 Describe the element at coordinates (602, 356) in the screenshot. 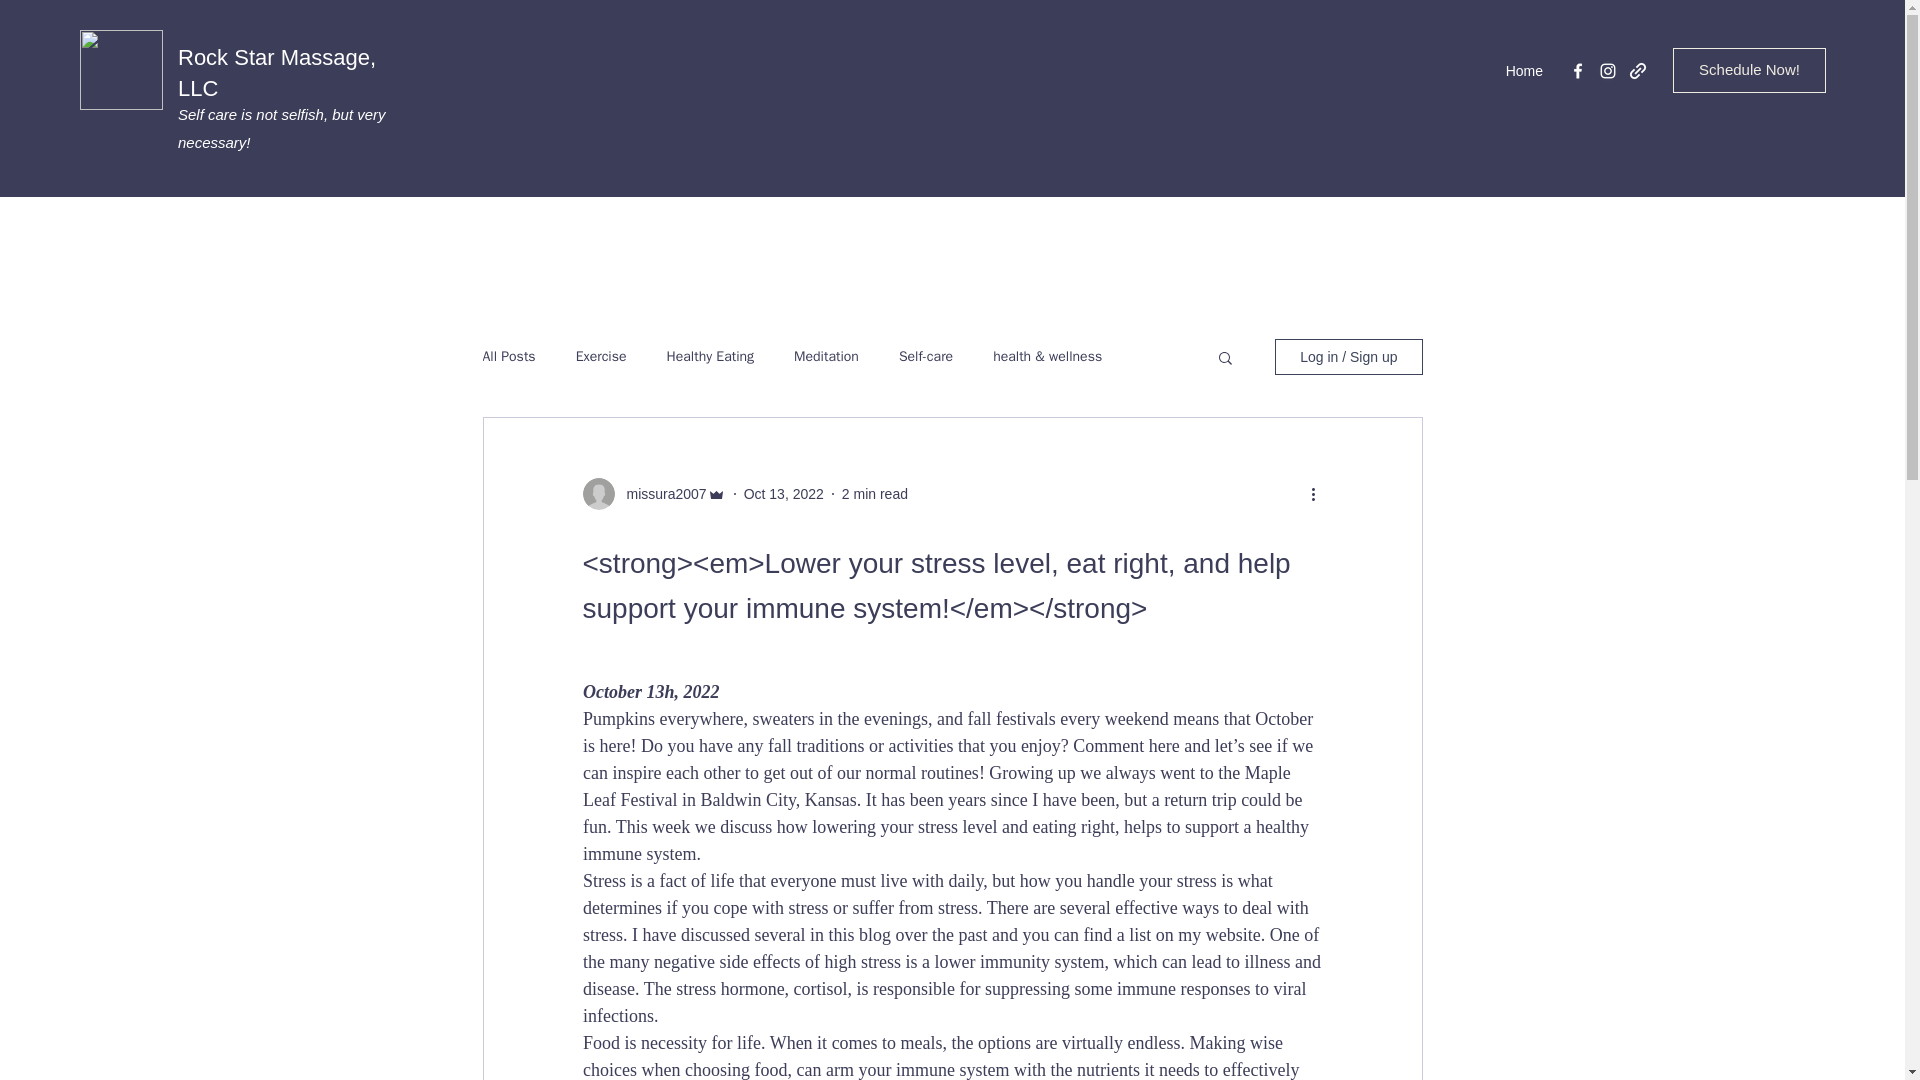

I see `Exercise` at that location.